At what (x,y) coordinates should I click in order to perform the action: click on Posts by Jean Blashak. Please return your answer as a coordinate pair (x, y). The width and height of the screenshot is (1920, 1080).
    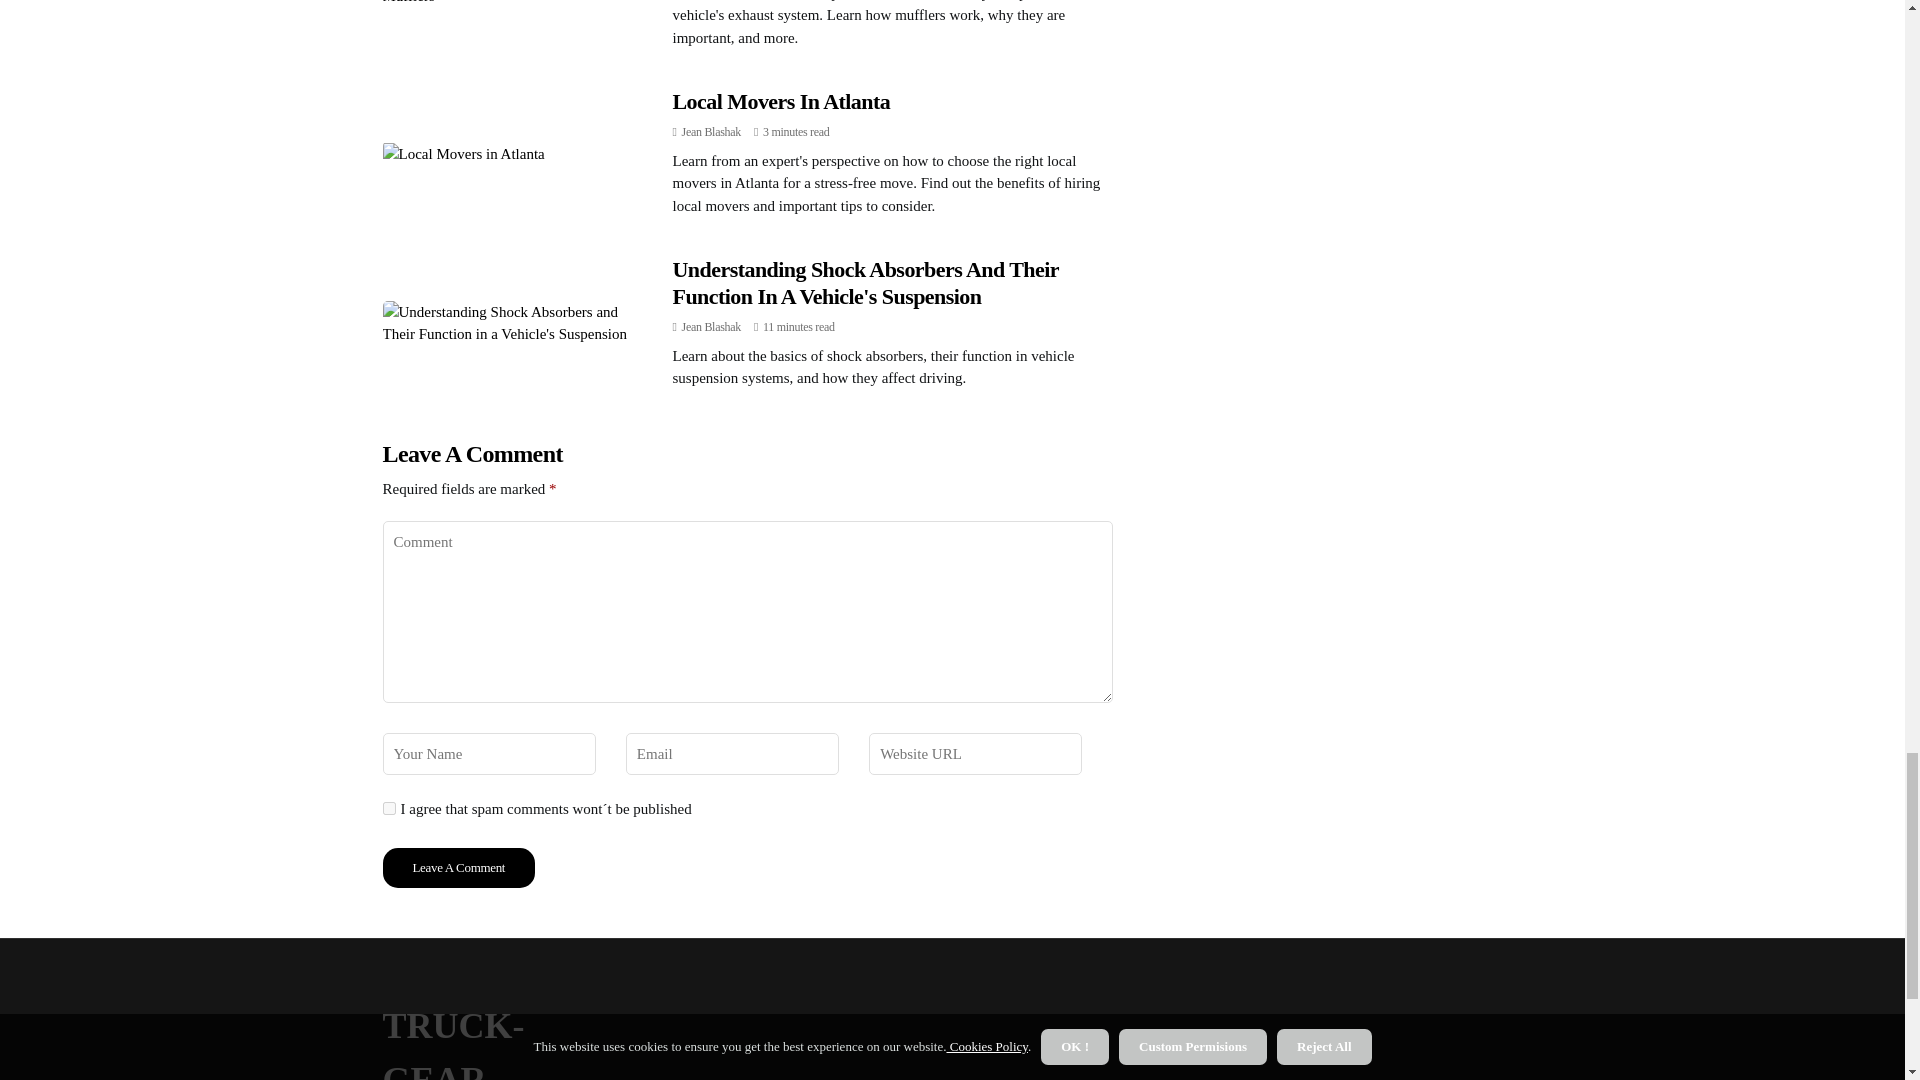
    Looking at the image, I should click on (711, 326).